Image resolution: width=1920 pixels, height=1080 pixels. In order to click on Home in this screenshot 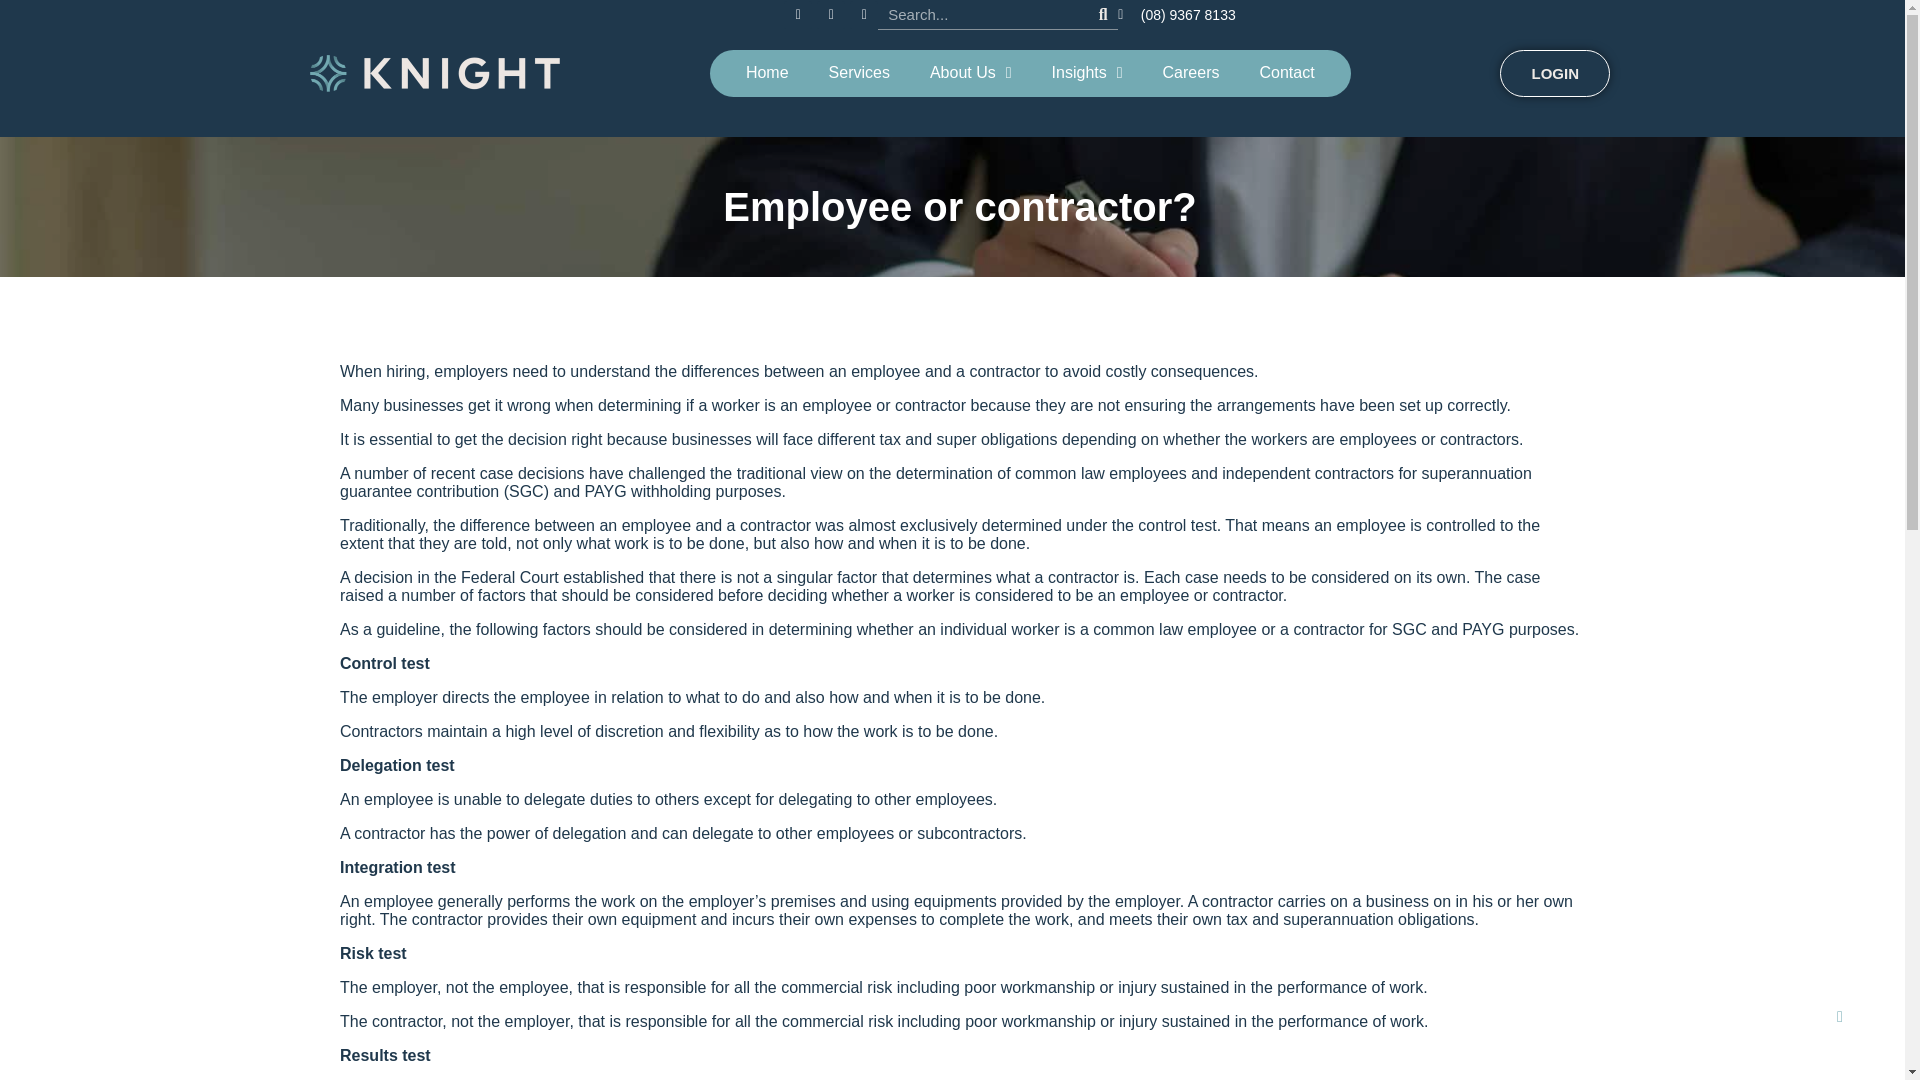, I will do `click(766, 72)`.